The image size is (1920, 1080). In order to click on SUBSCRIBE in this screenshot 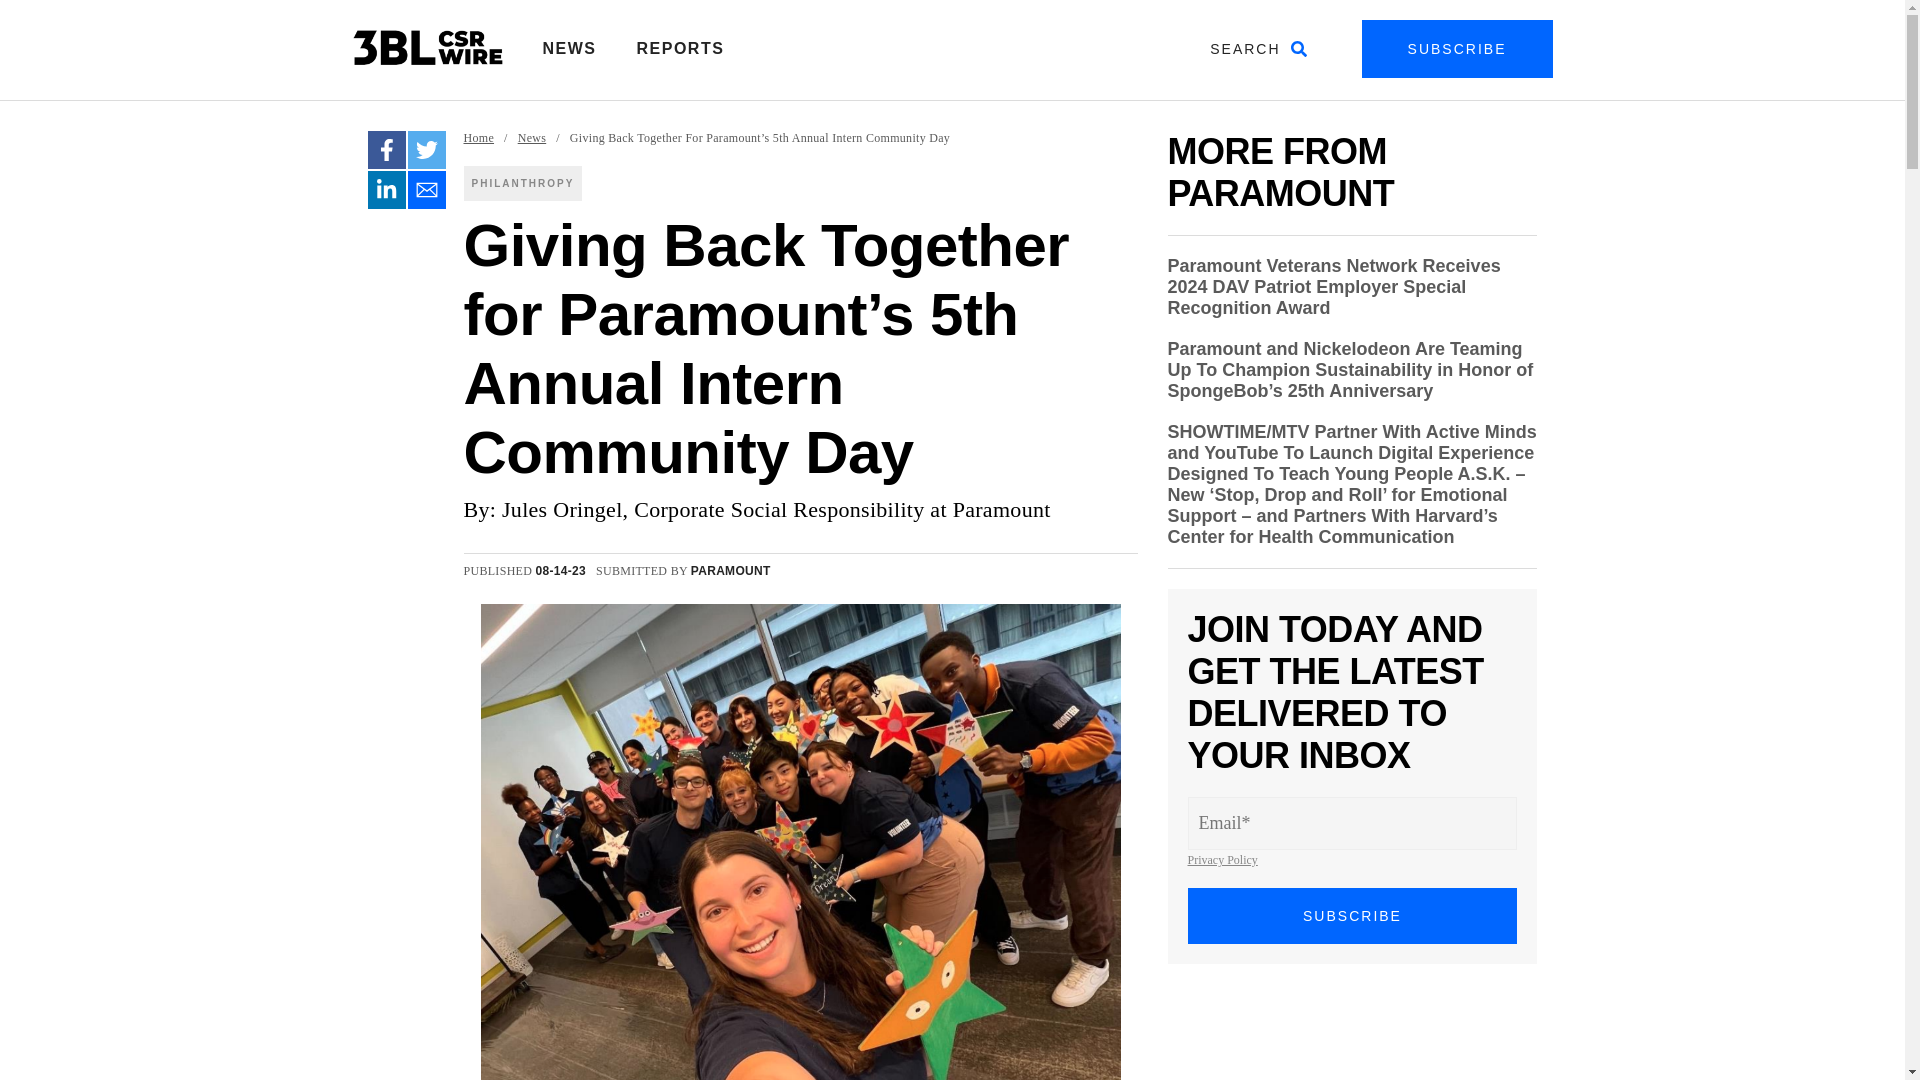, I will do `click(1457, 48)`.